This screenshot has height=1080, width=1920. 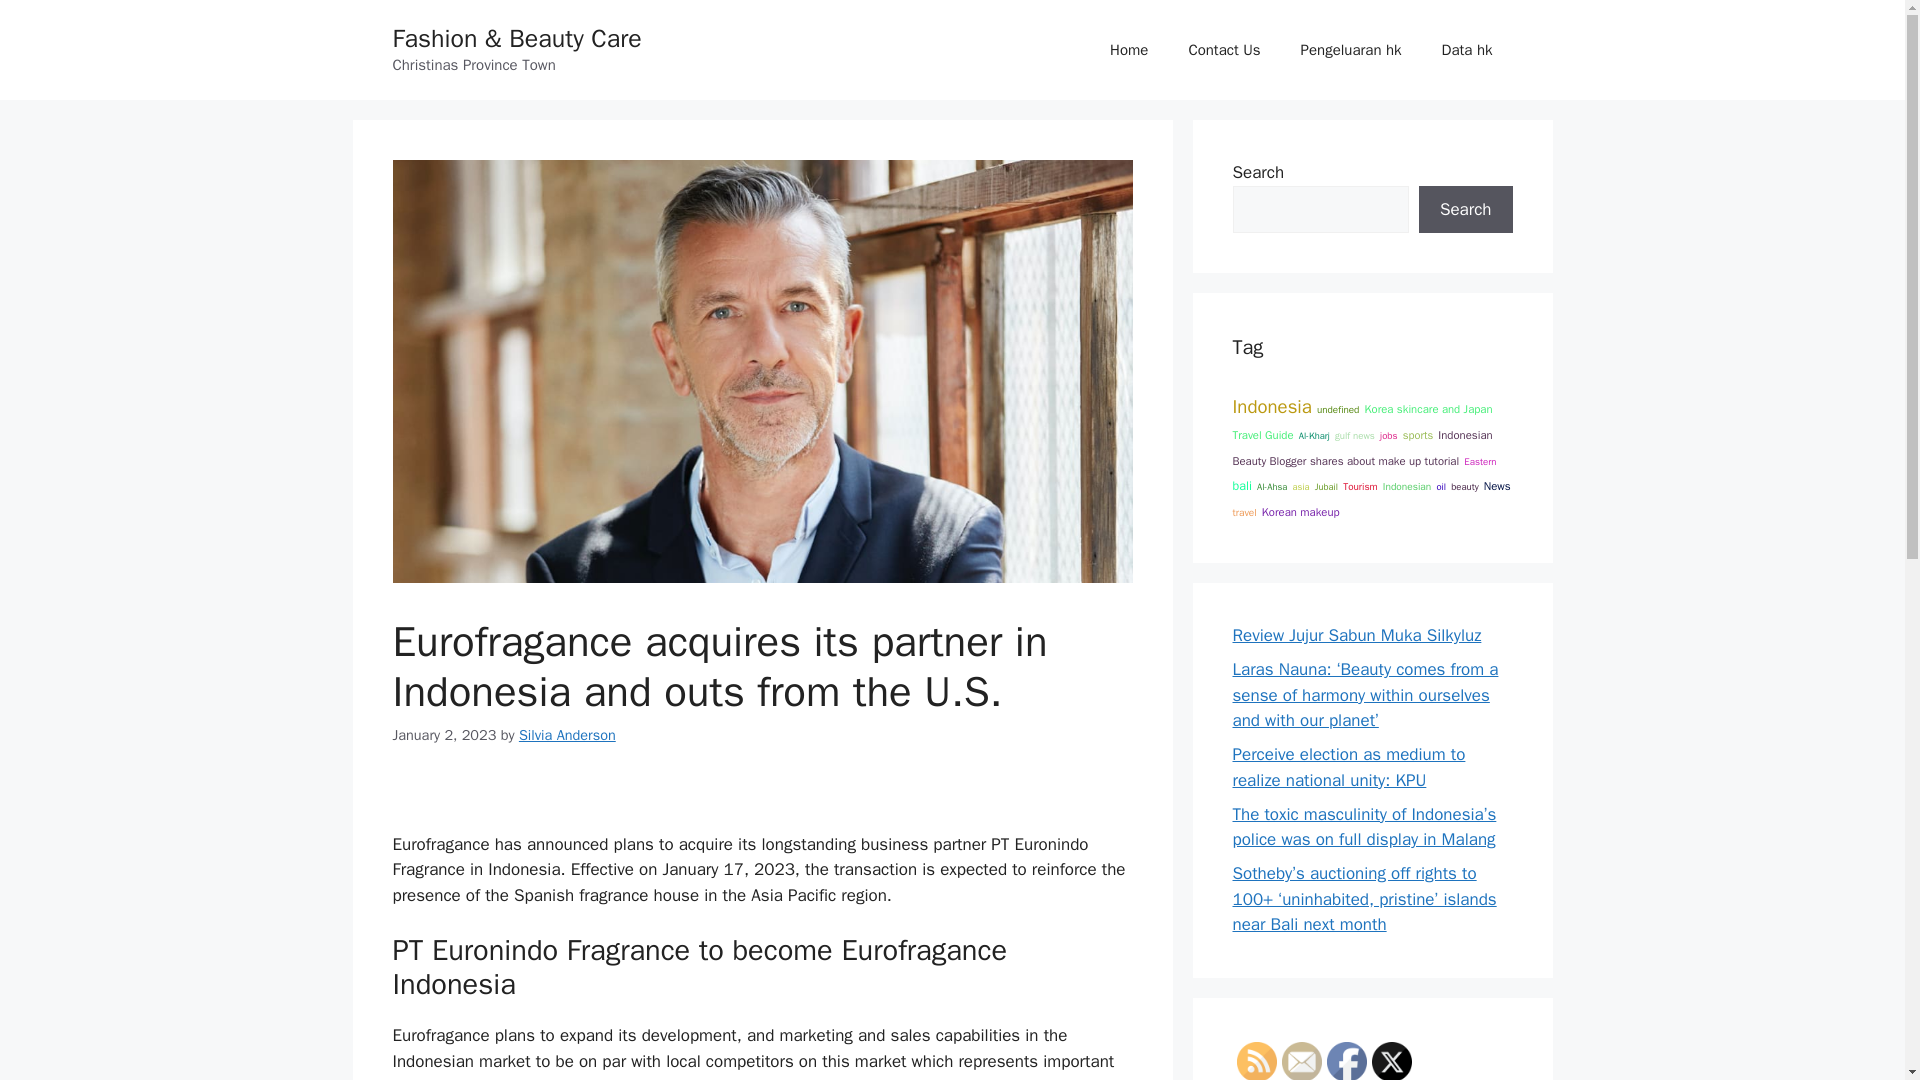 I want to click on Follow by Email, so click(x=1302, y=1061).